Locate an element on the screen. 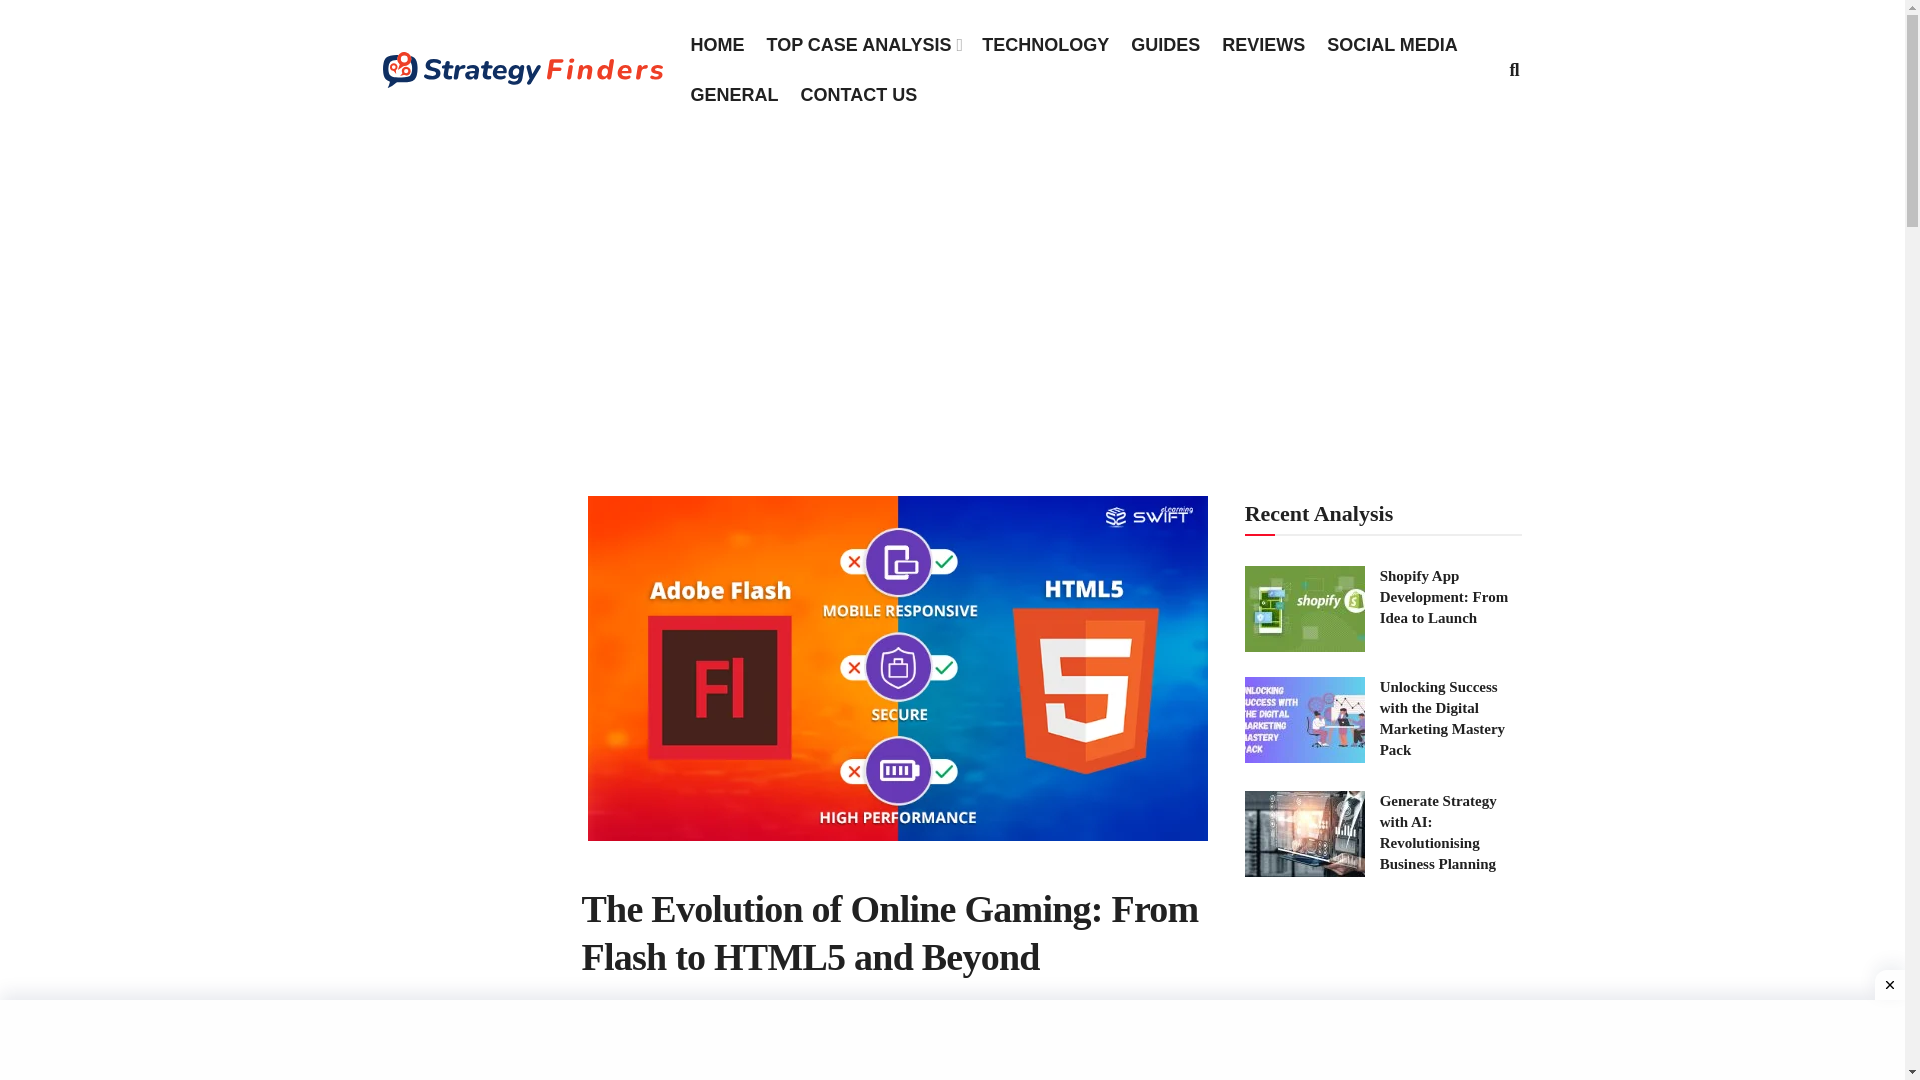  GENERAL is located at coordinates (733, 95).